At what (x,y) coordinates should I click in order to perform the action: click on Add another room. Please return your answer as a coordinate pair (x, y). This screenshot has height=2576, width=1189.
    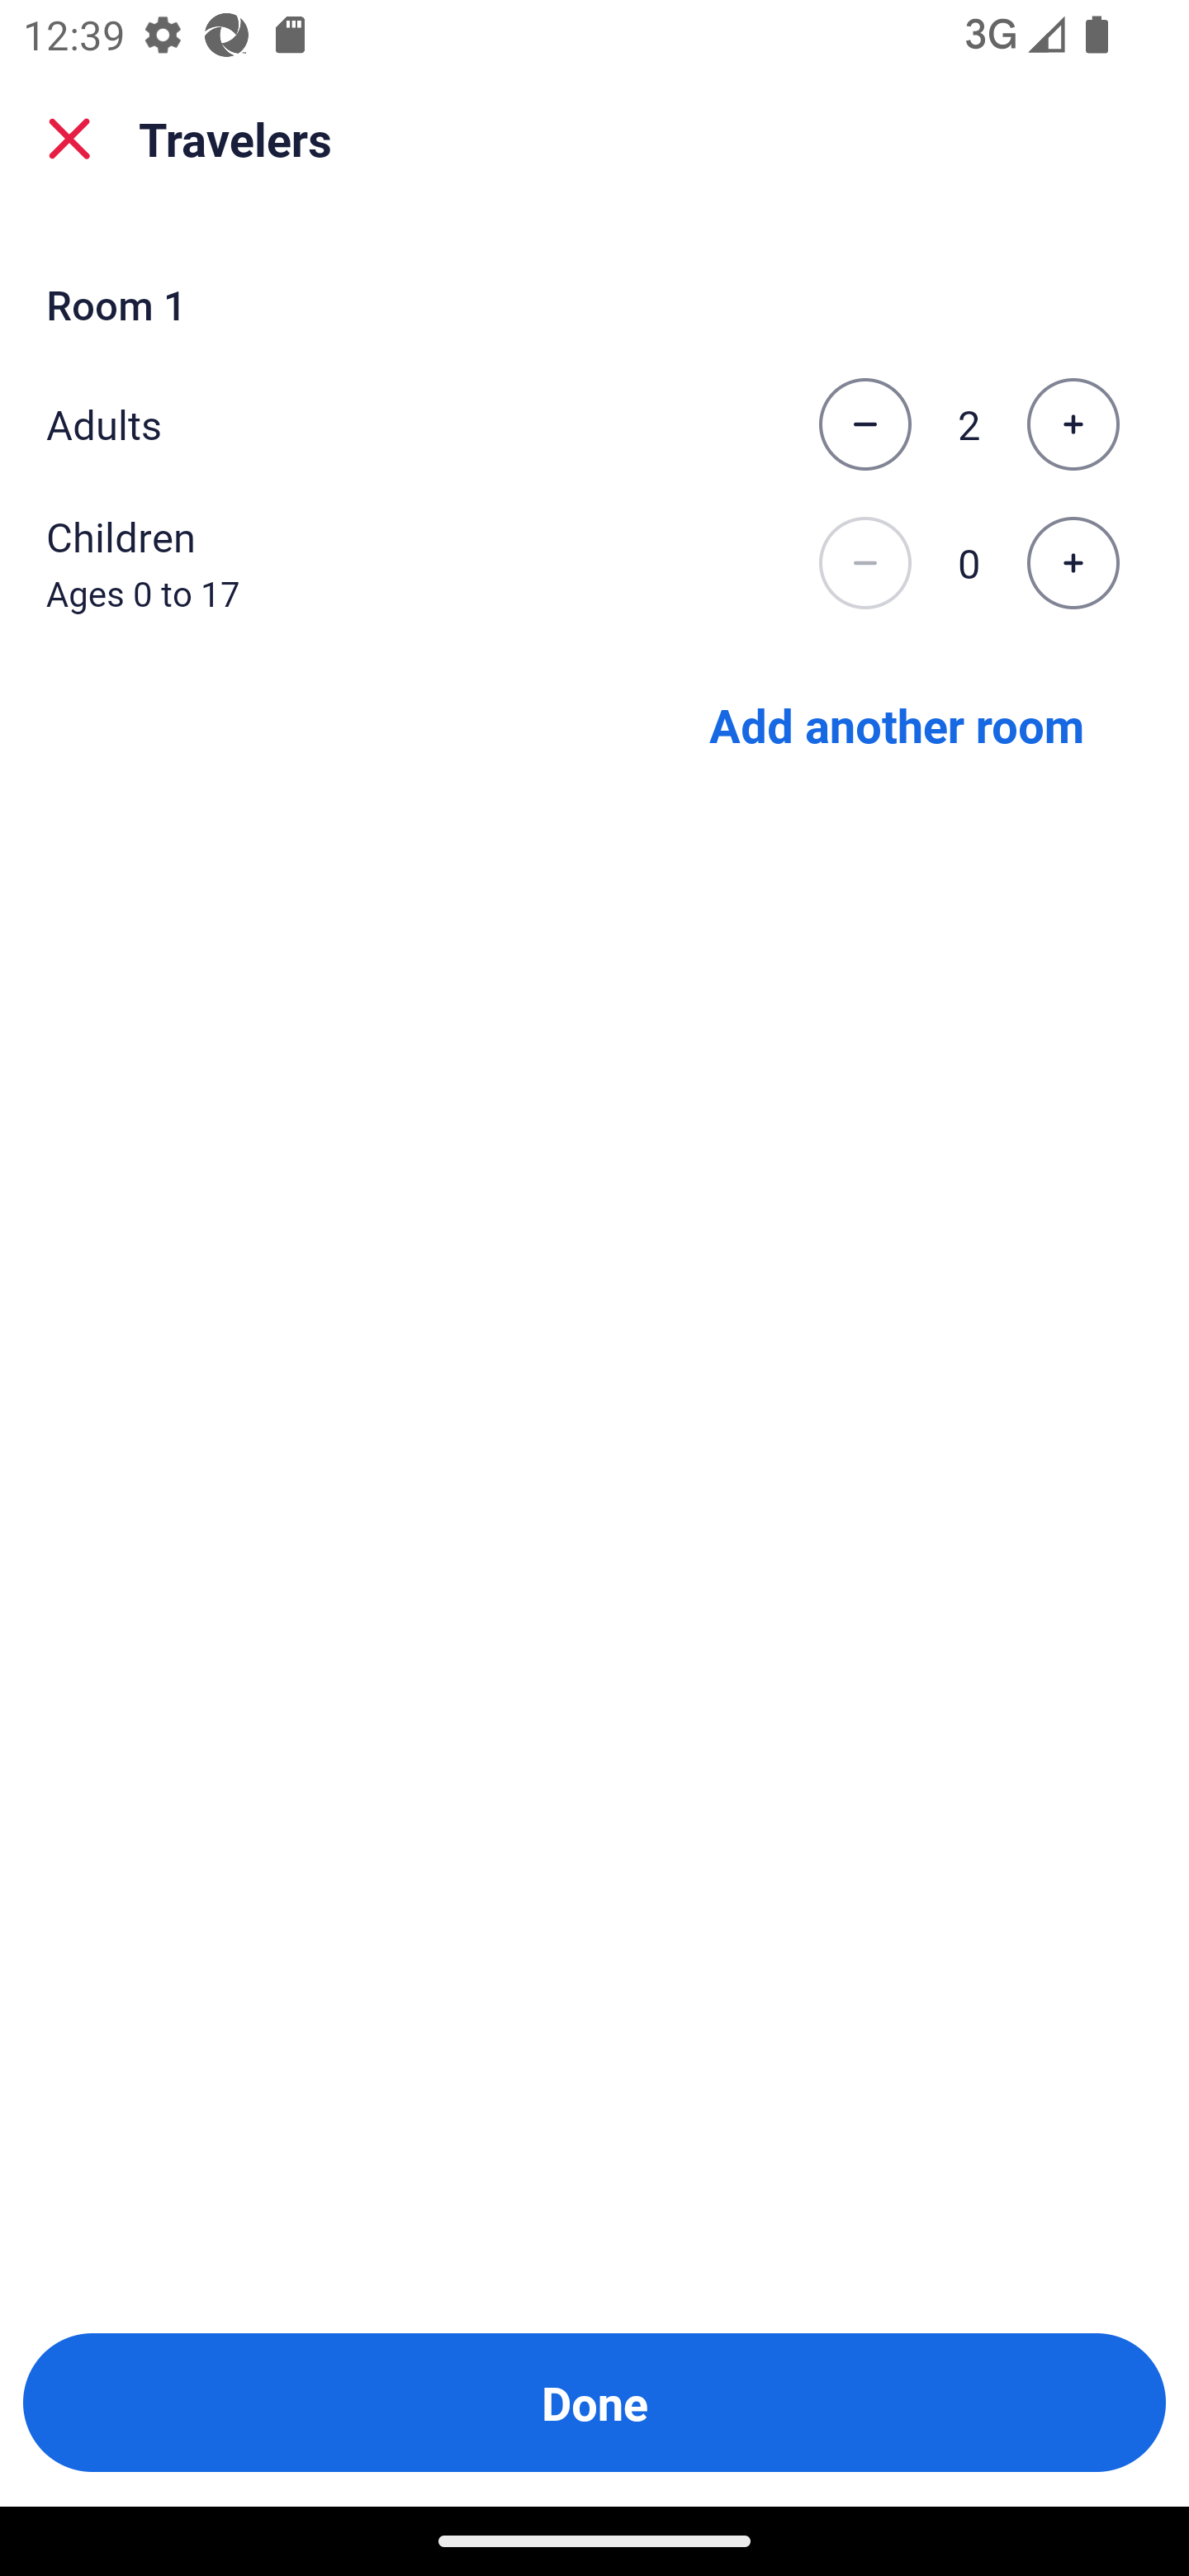
    Looking at the image, I should click on (897, 723).